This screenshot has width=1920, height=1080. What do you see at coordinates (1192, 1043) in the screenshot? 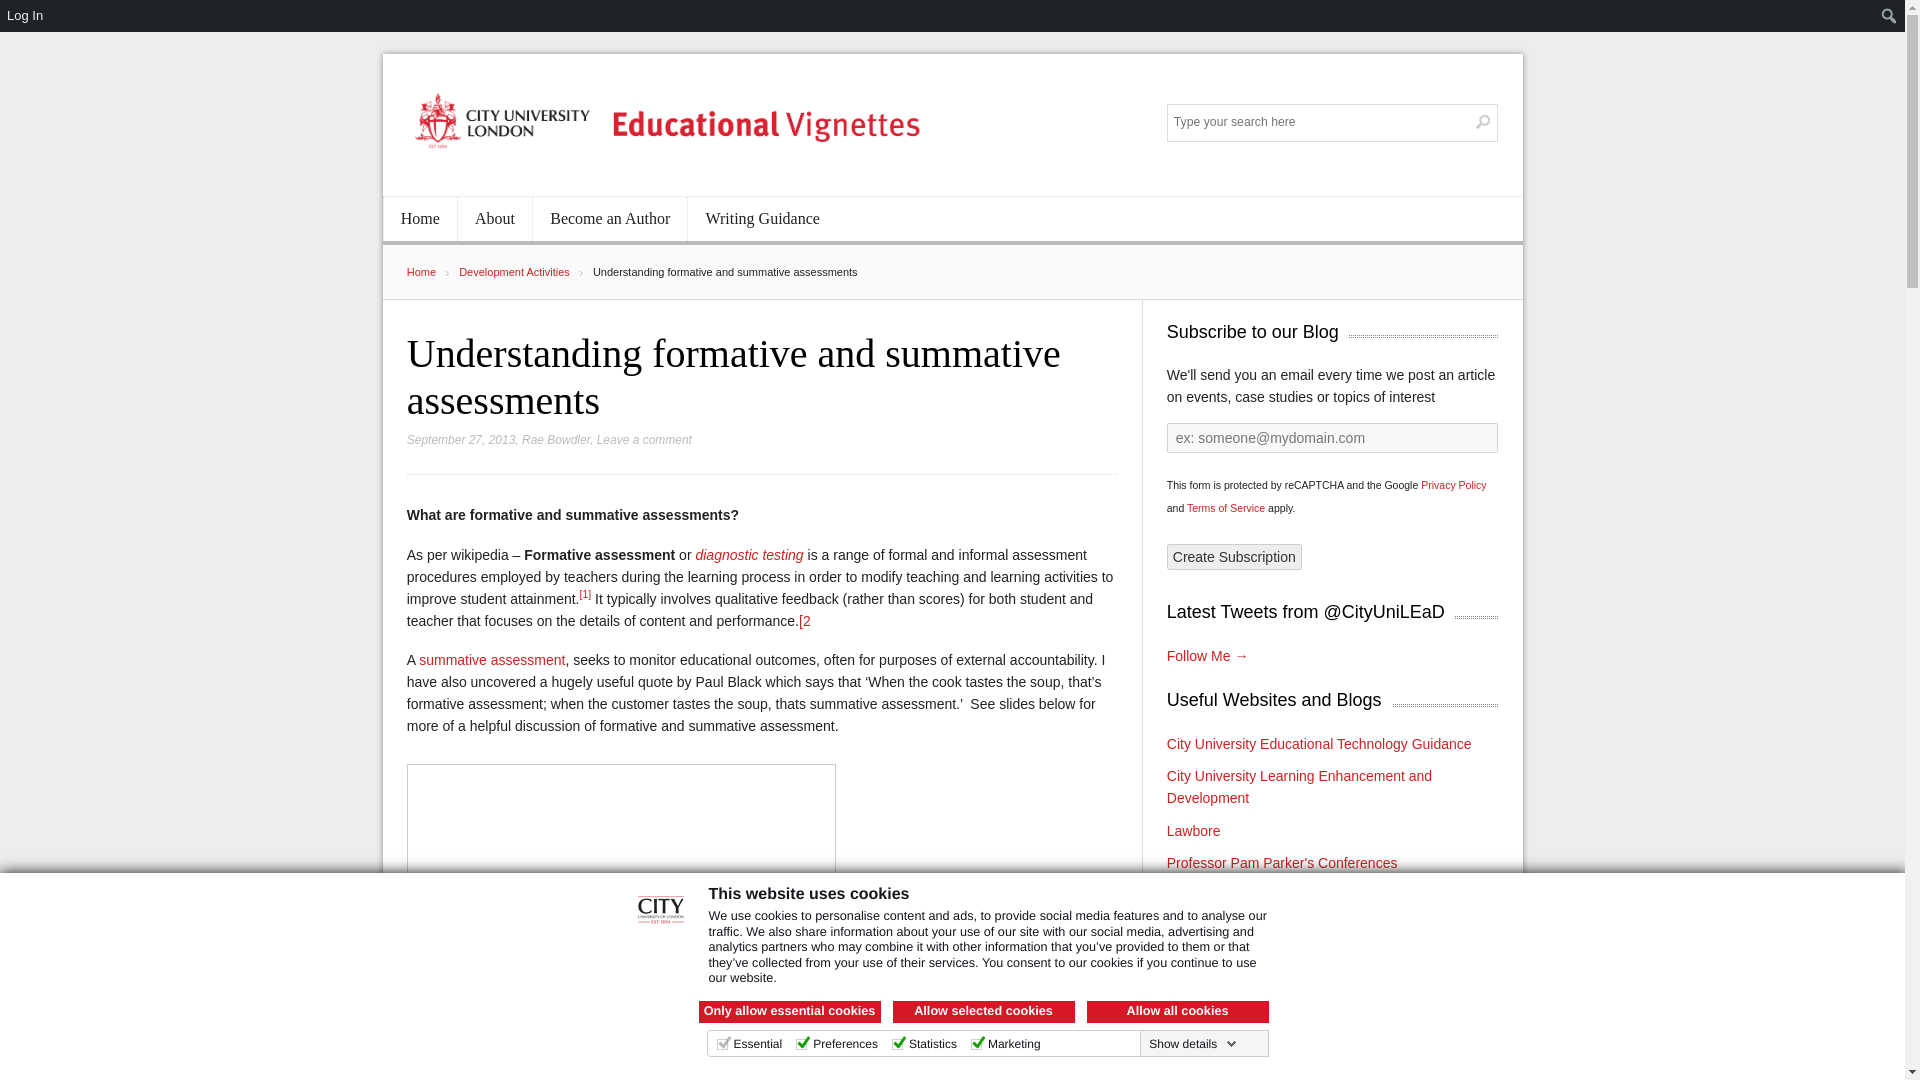
I see `Show details` at bounding box center [1192, 1043].